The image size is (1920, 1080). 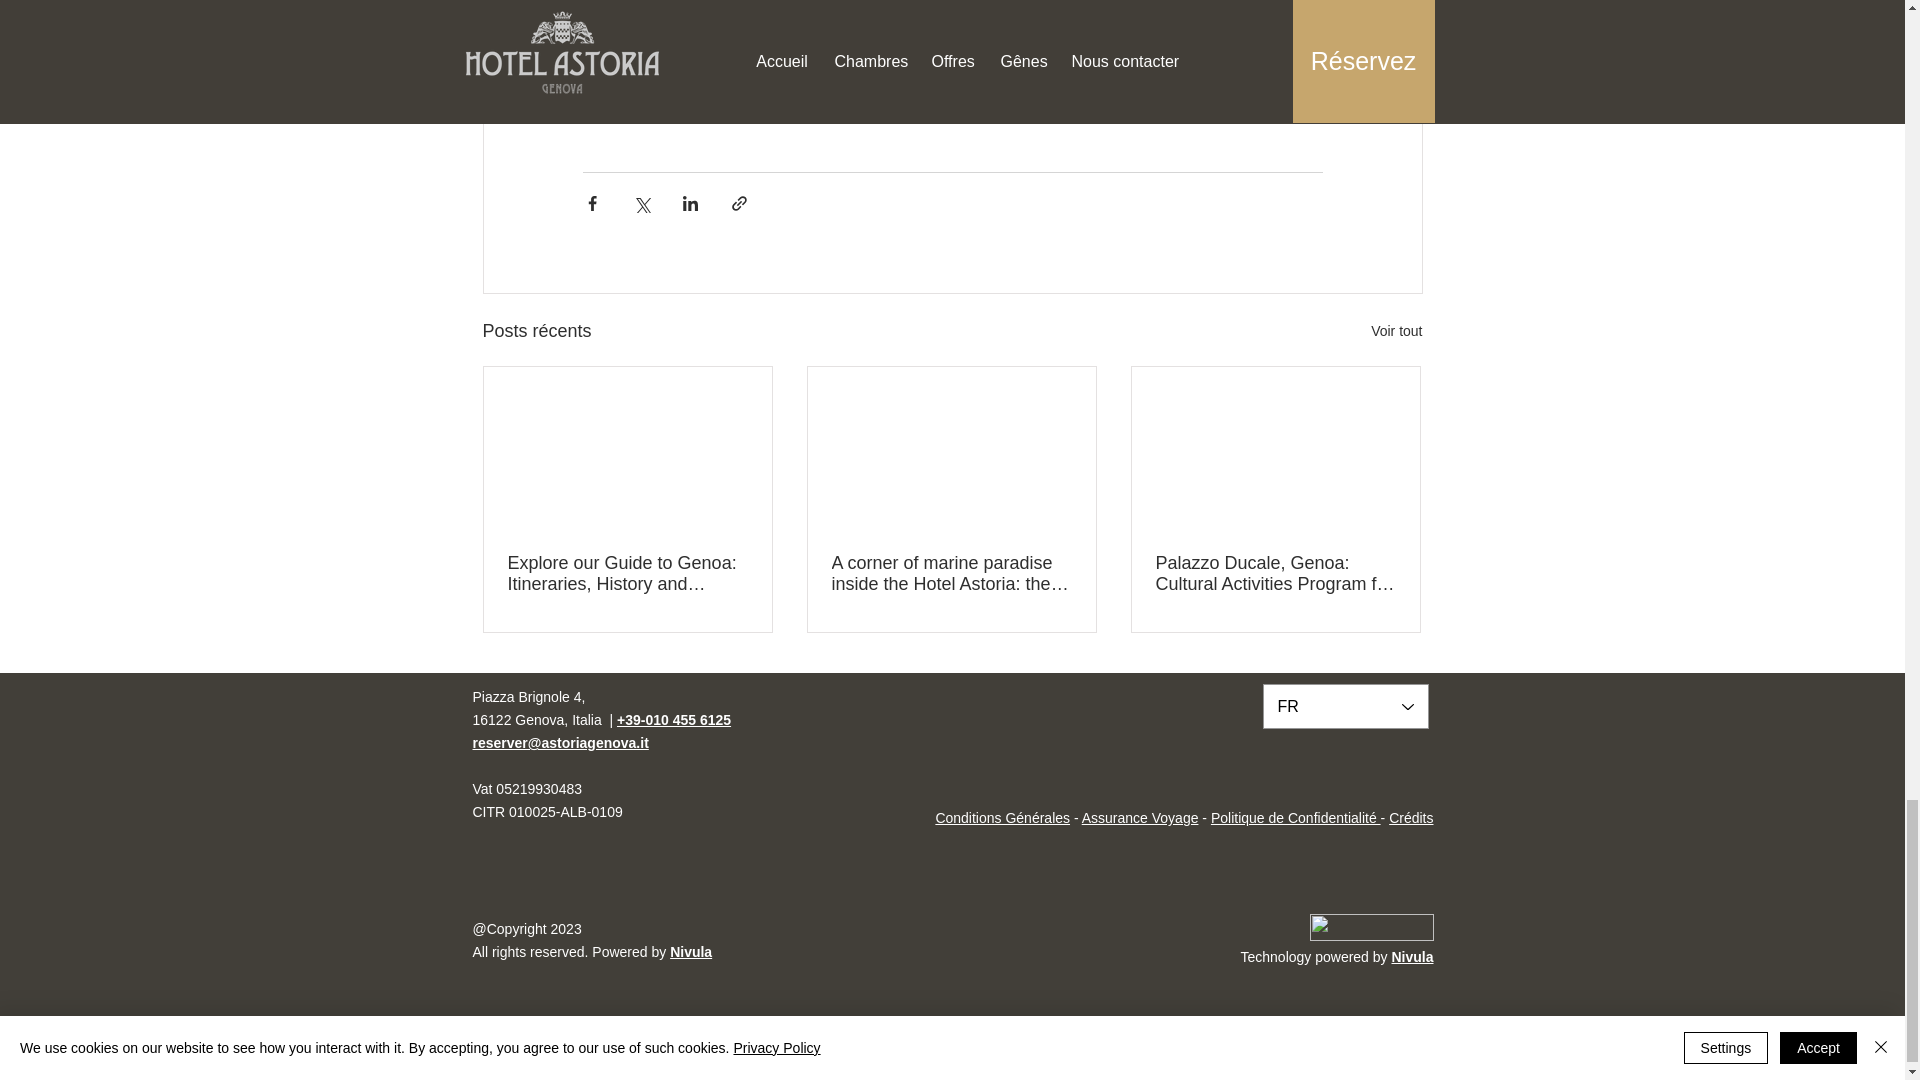 What do you see at coordinates (1140, 818) in the screenshot?
I see `Assurance Voyage` at bounding box center [1140, 818].